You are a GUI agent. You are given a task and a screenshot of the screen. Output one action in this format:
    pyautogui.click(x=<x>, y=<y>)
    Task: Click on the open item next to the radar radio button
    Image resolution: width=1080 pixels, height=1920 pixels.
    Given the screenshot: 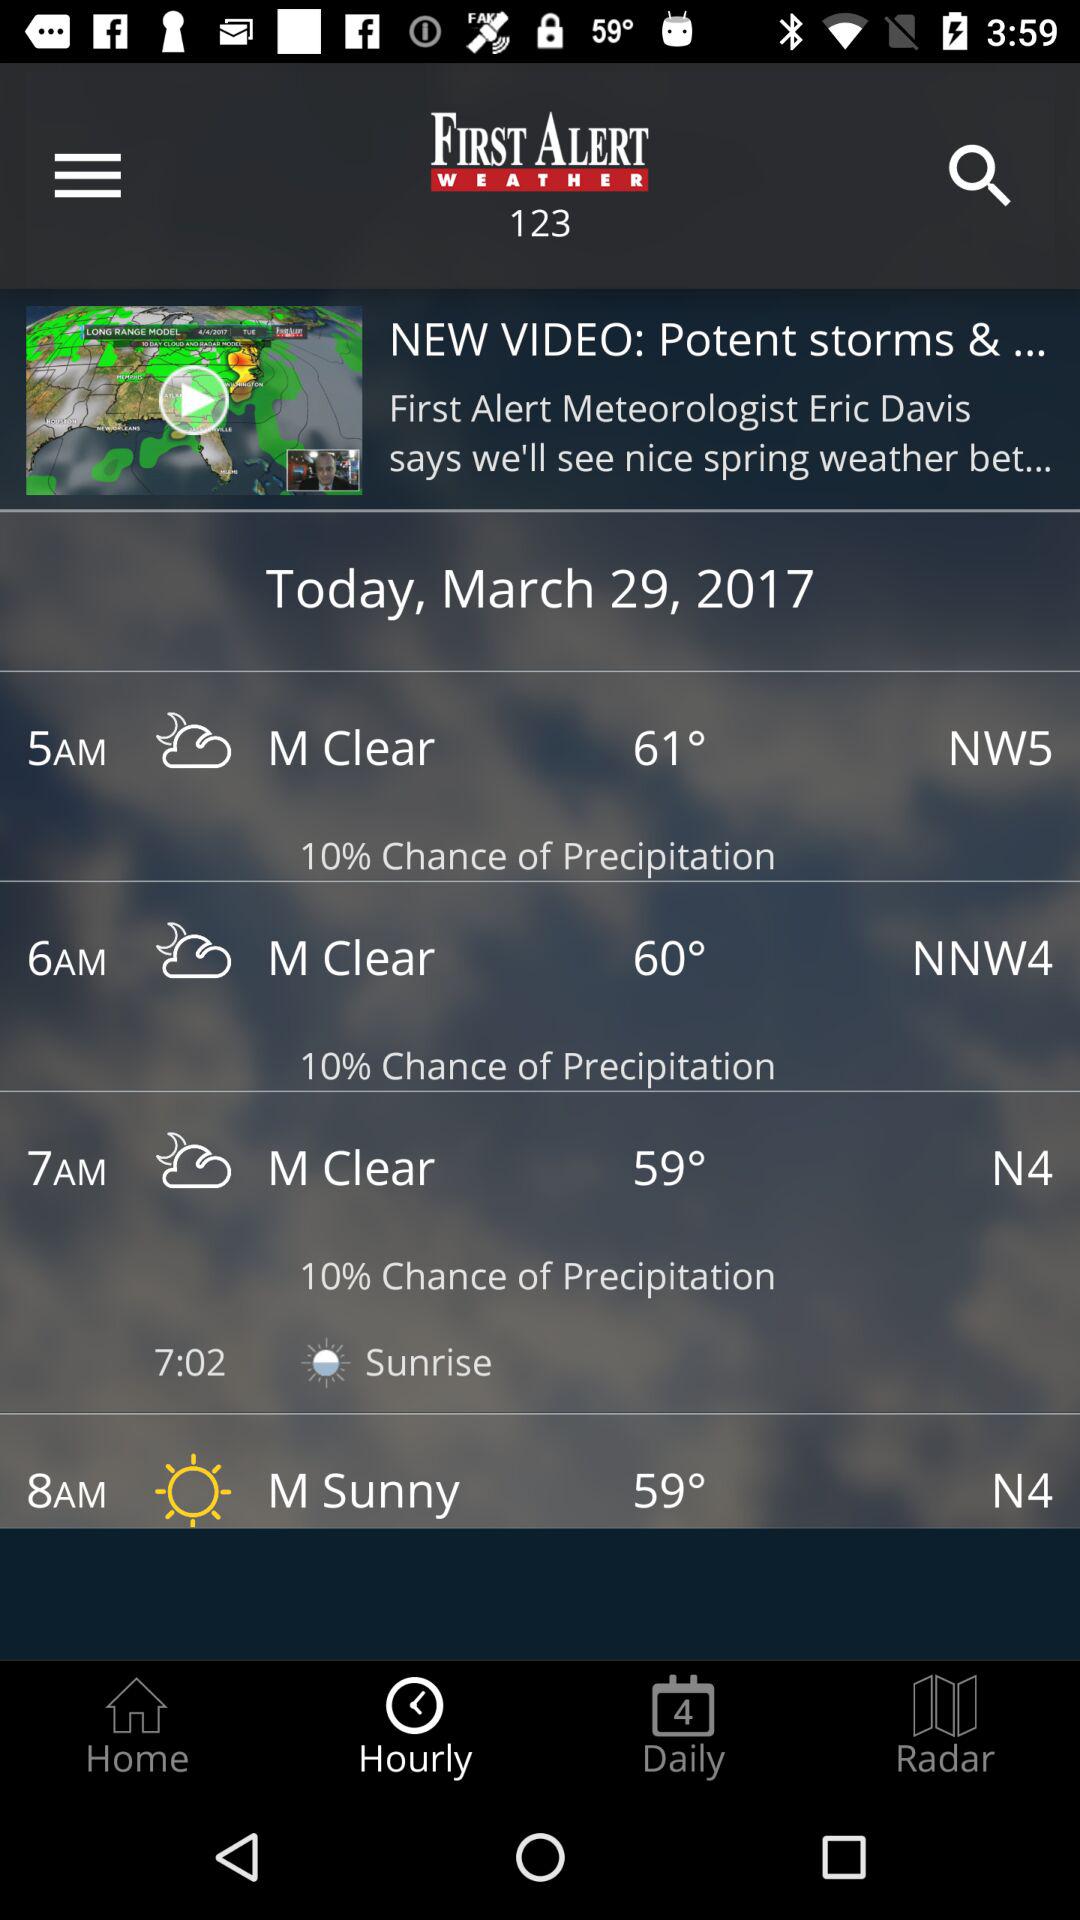 What is the action you would take?
    pyautogui.click(x=683, y=1726)
    